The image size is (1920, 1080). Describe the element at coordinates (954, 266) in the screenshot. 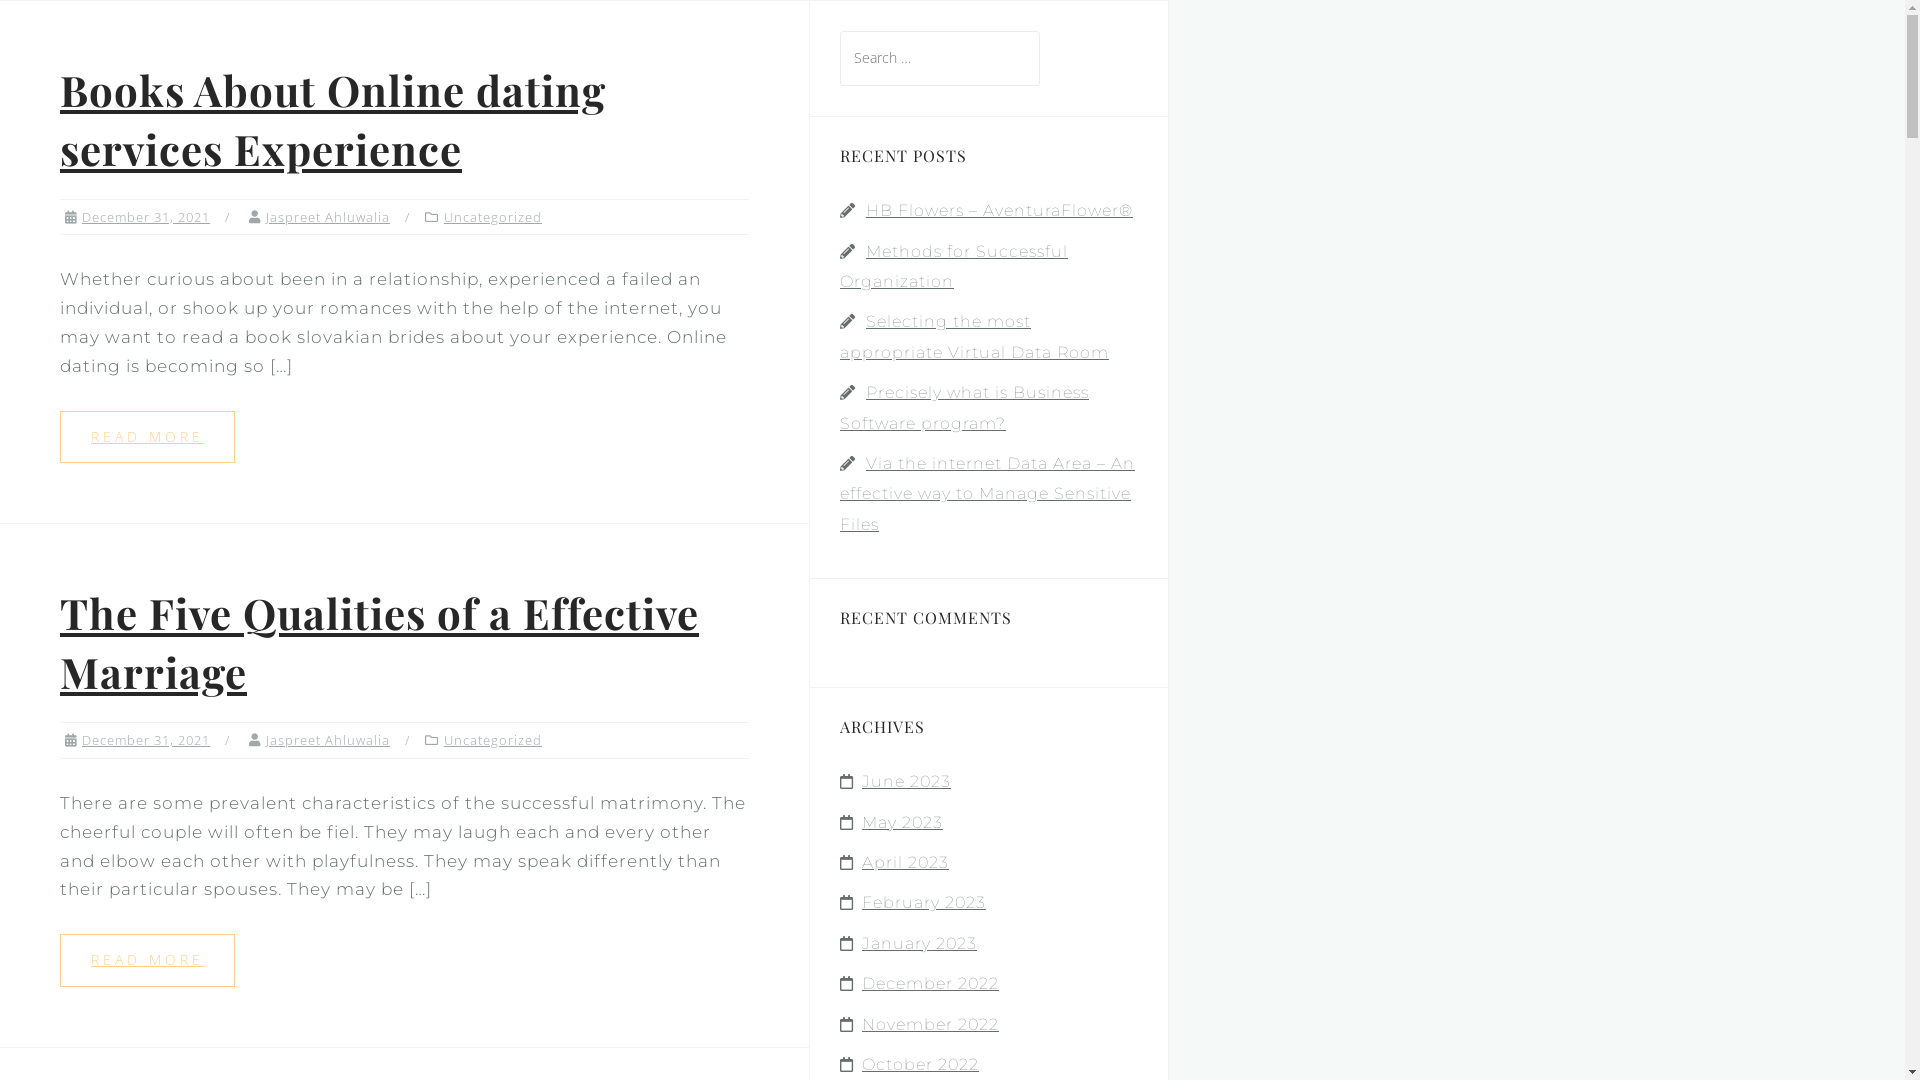

I see `Methods for Successful Organization` at that location.